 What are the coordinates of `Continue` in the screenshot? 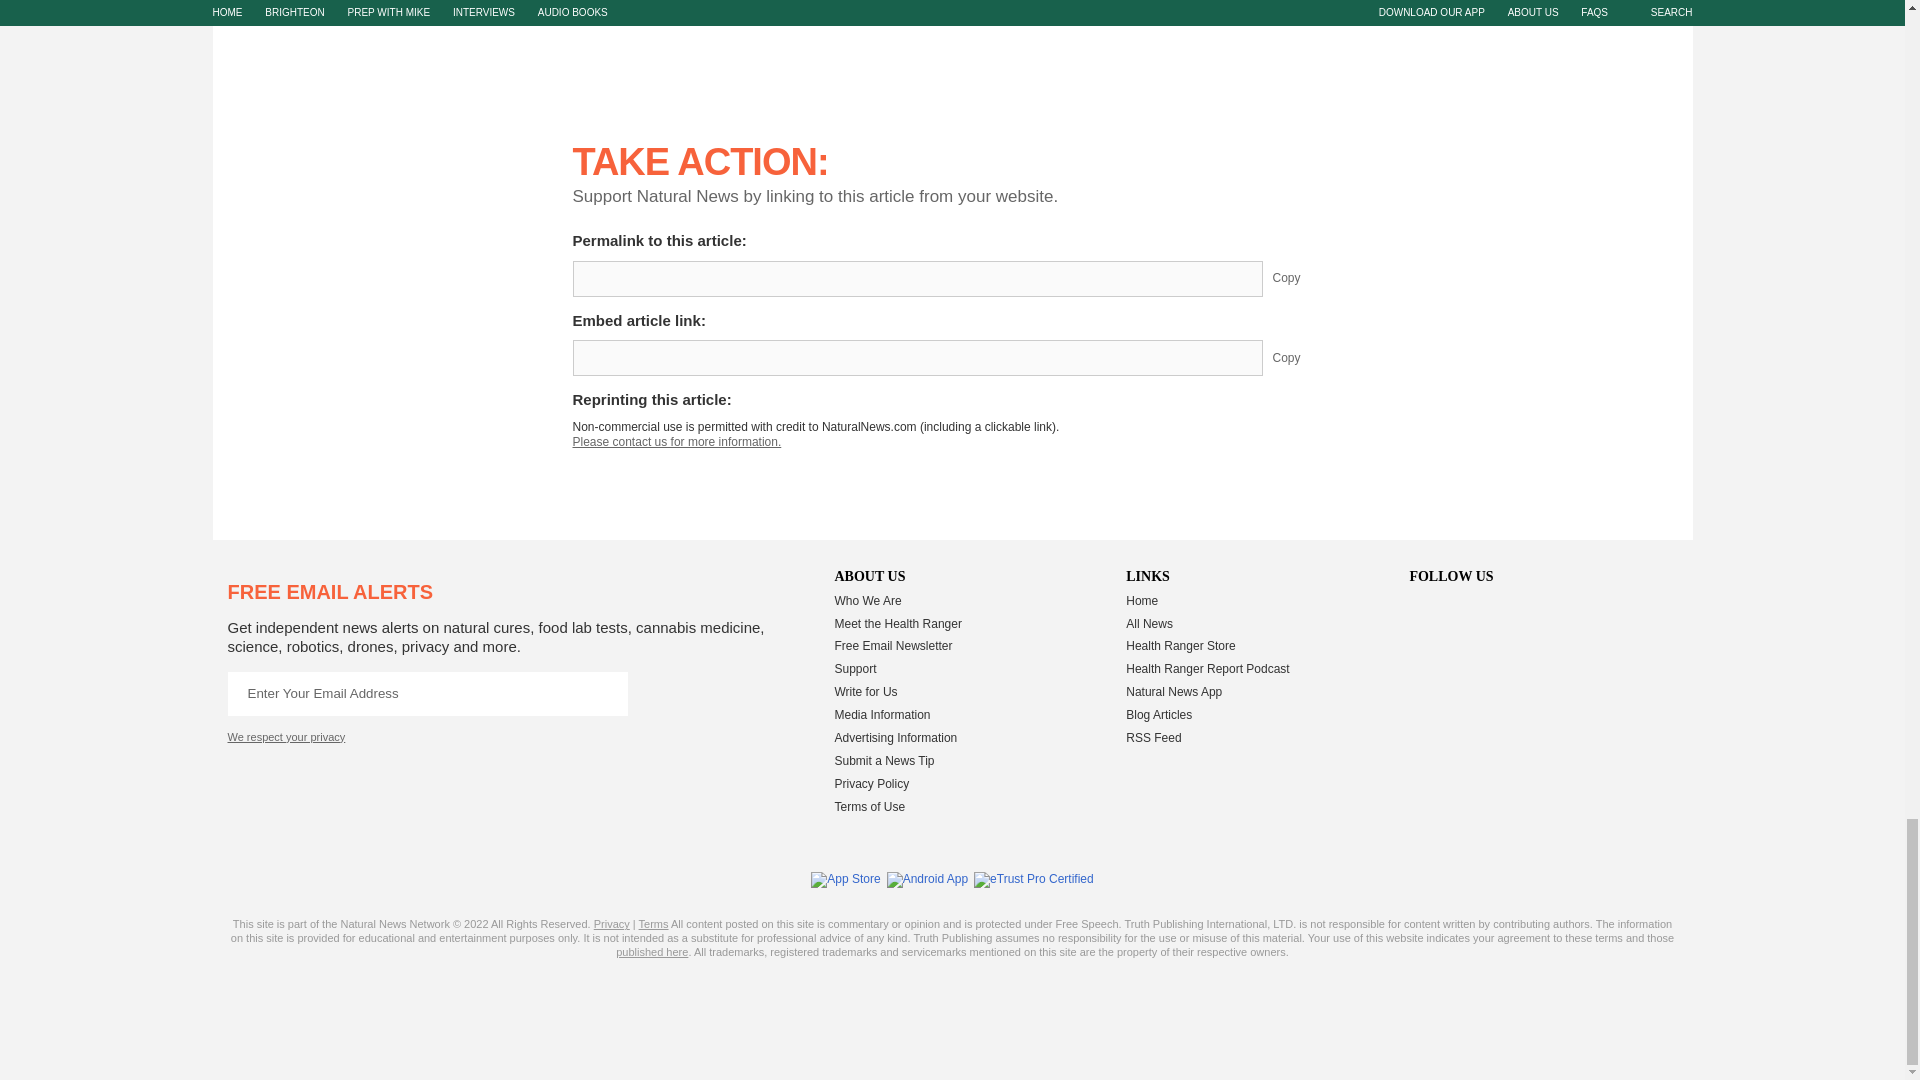 It's located at (605, 692).